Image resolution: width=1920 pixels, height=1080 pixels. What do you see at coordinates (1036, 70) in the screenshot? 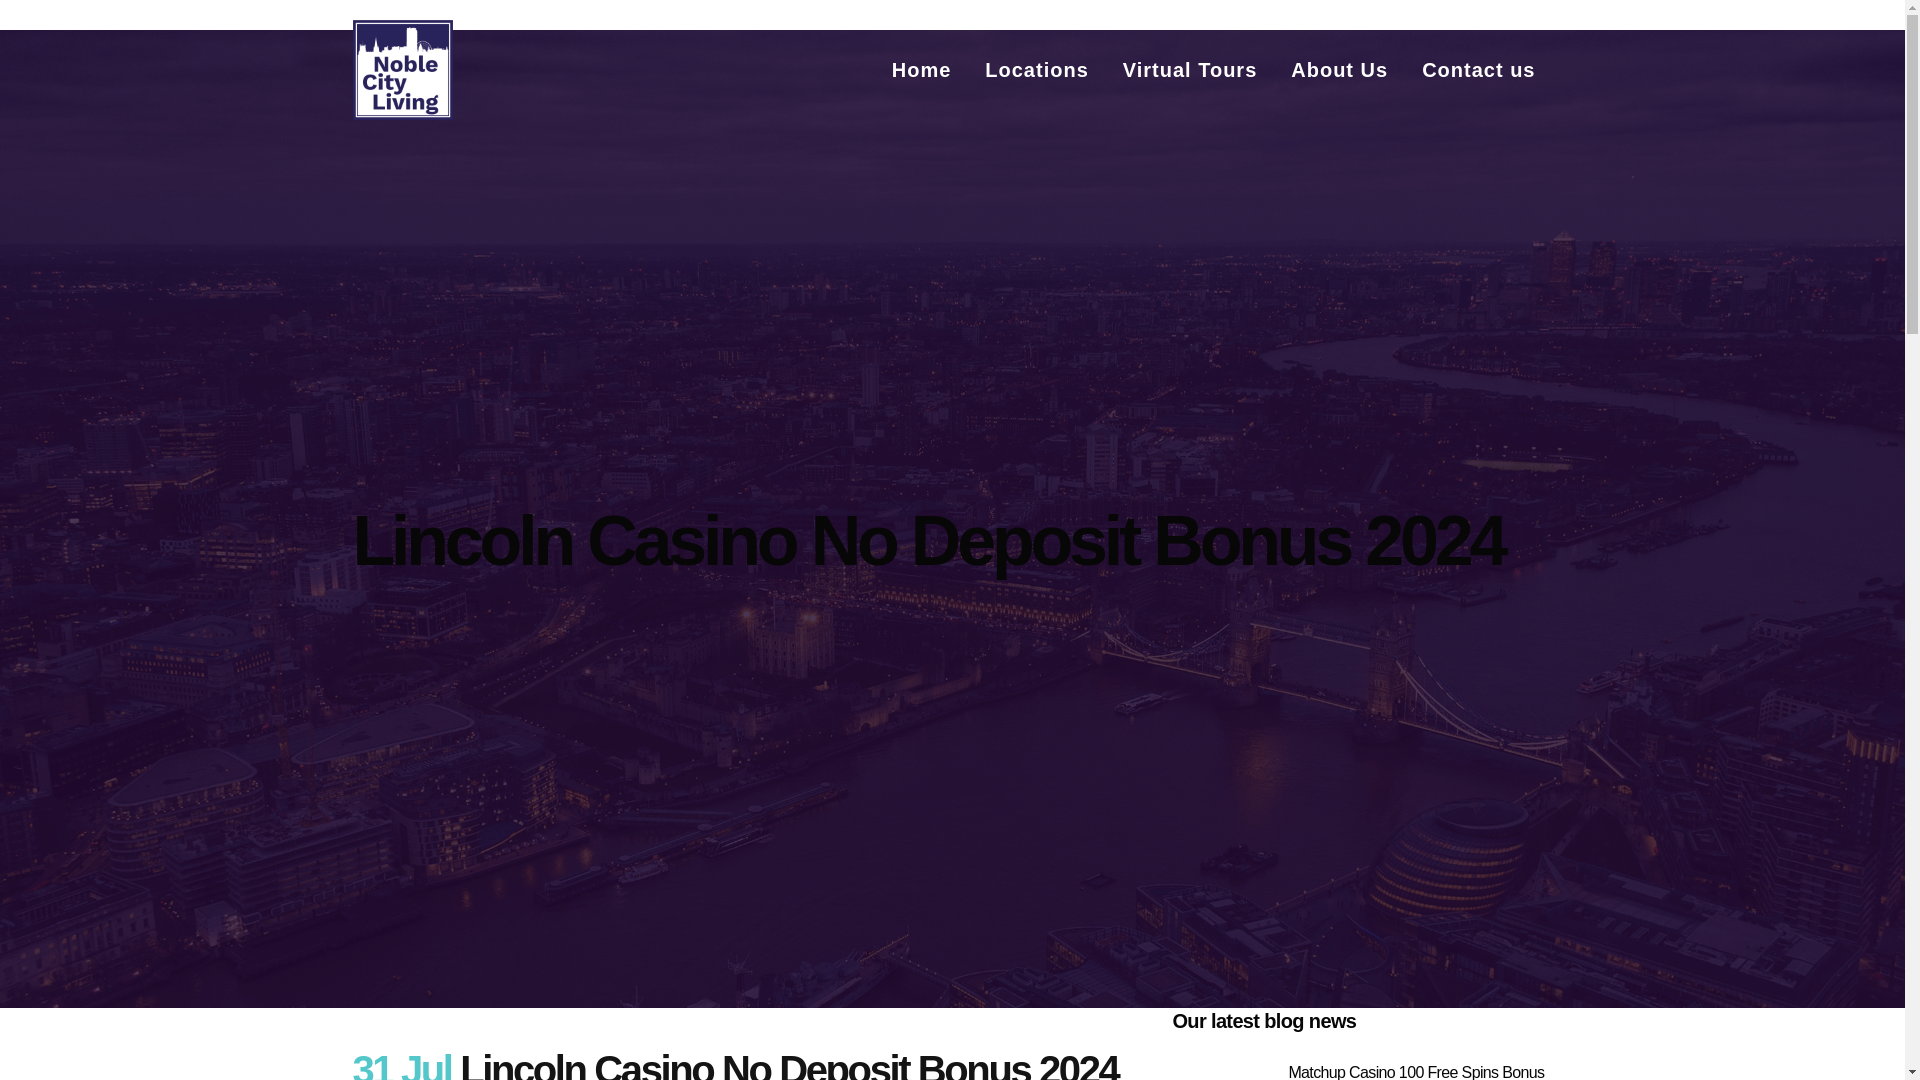
I see `Locations` at bounding box center [1036, 70].